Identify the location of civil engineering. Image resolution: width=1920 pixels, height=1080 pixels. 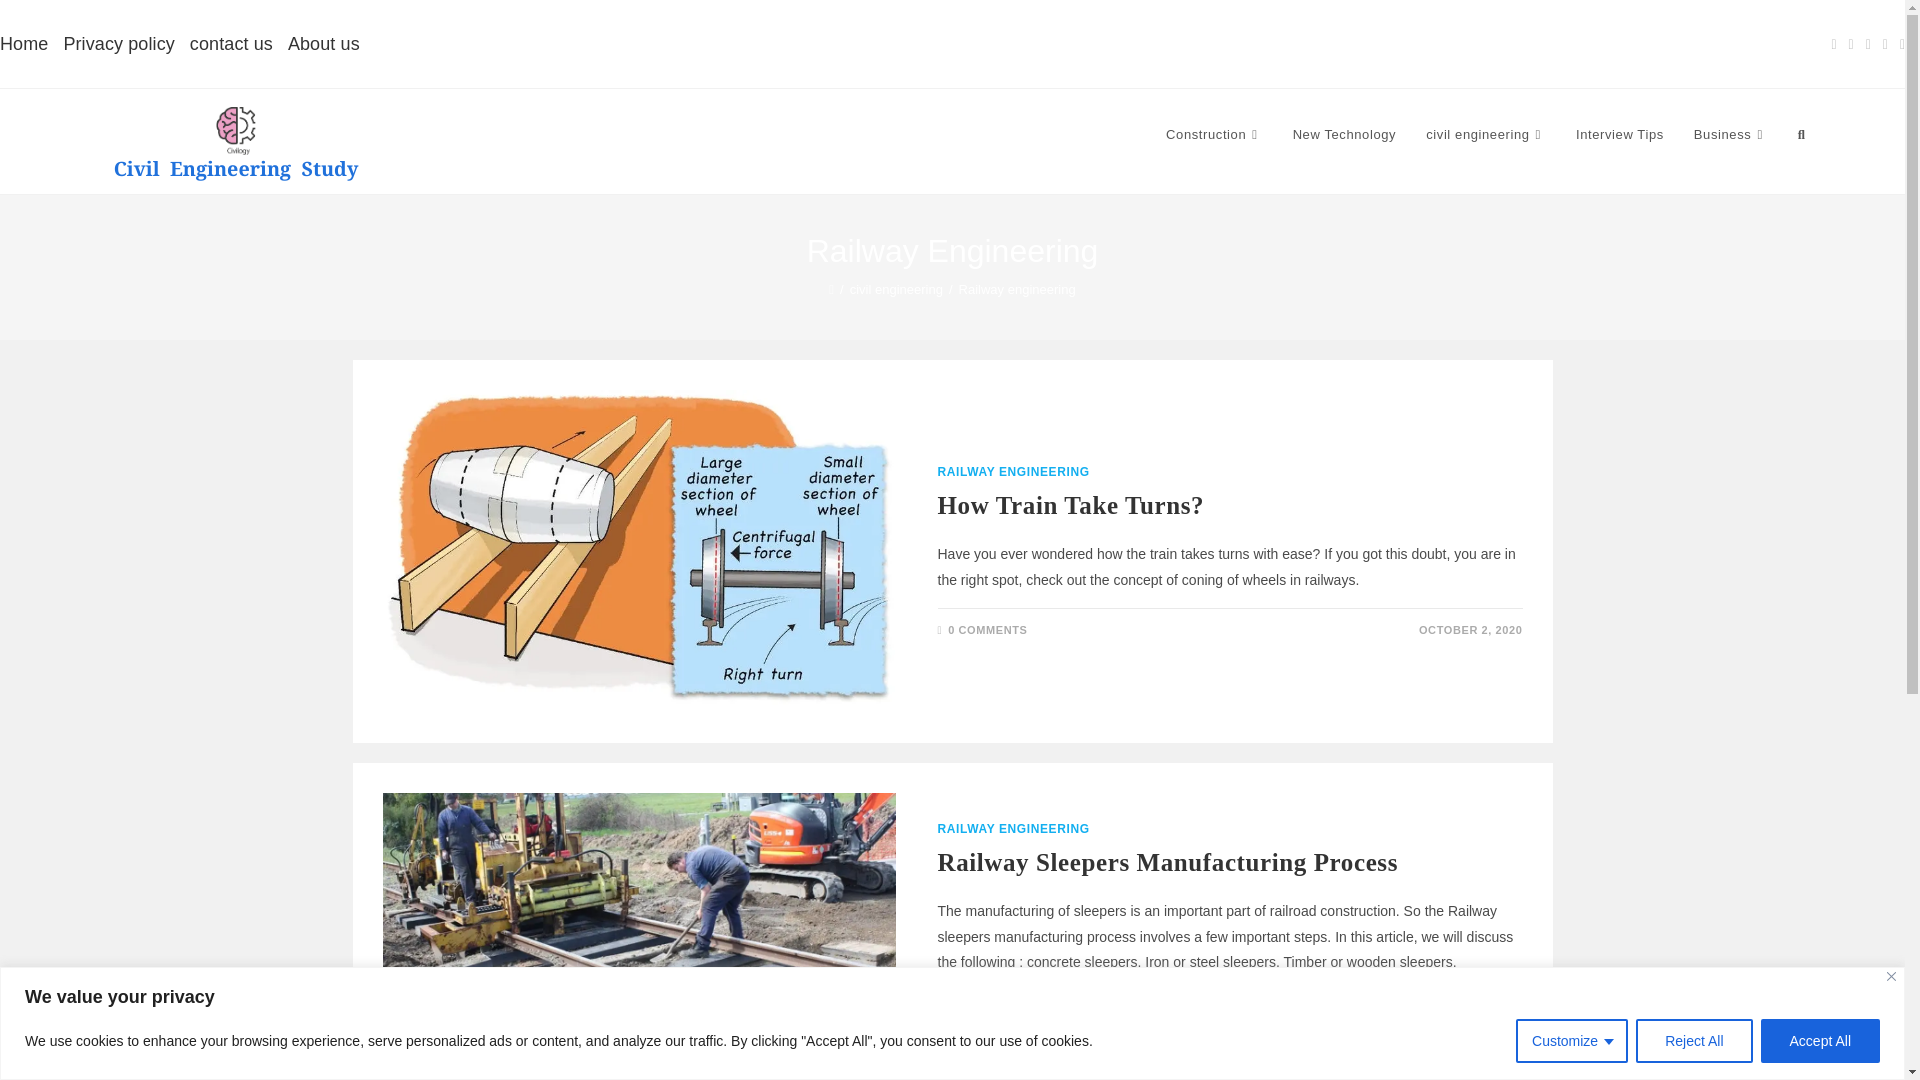
(1486, 134).